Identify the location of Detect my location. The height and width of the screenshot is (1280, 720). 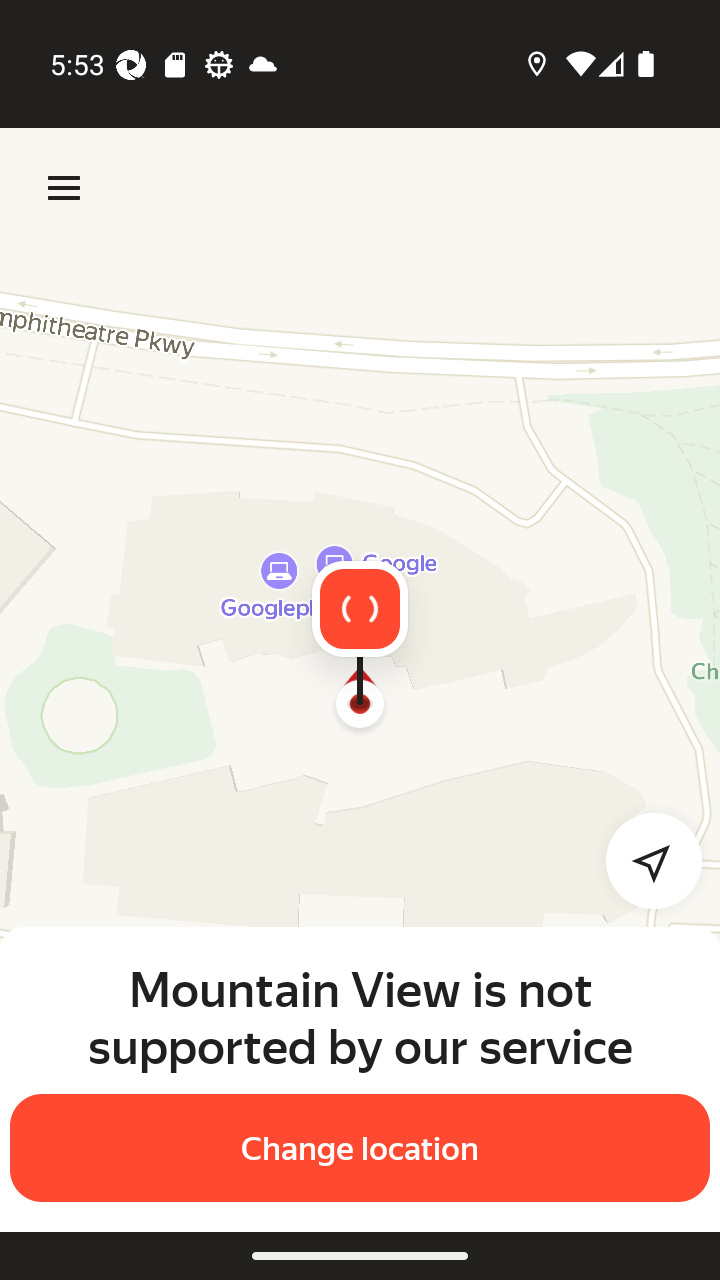
(642, 860).